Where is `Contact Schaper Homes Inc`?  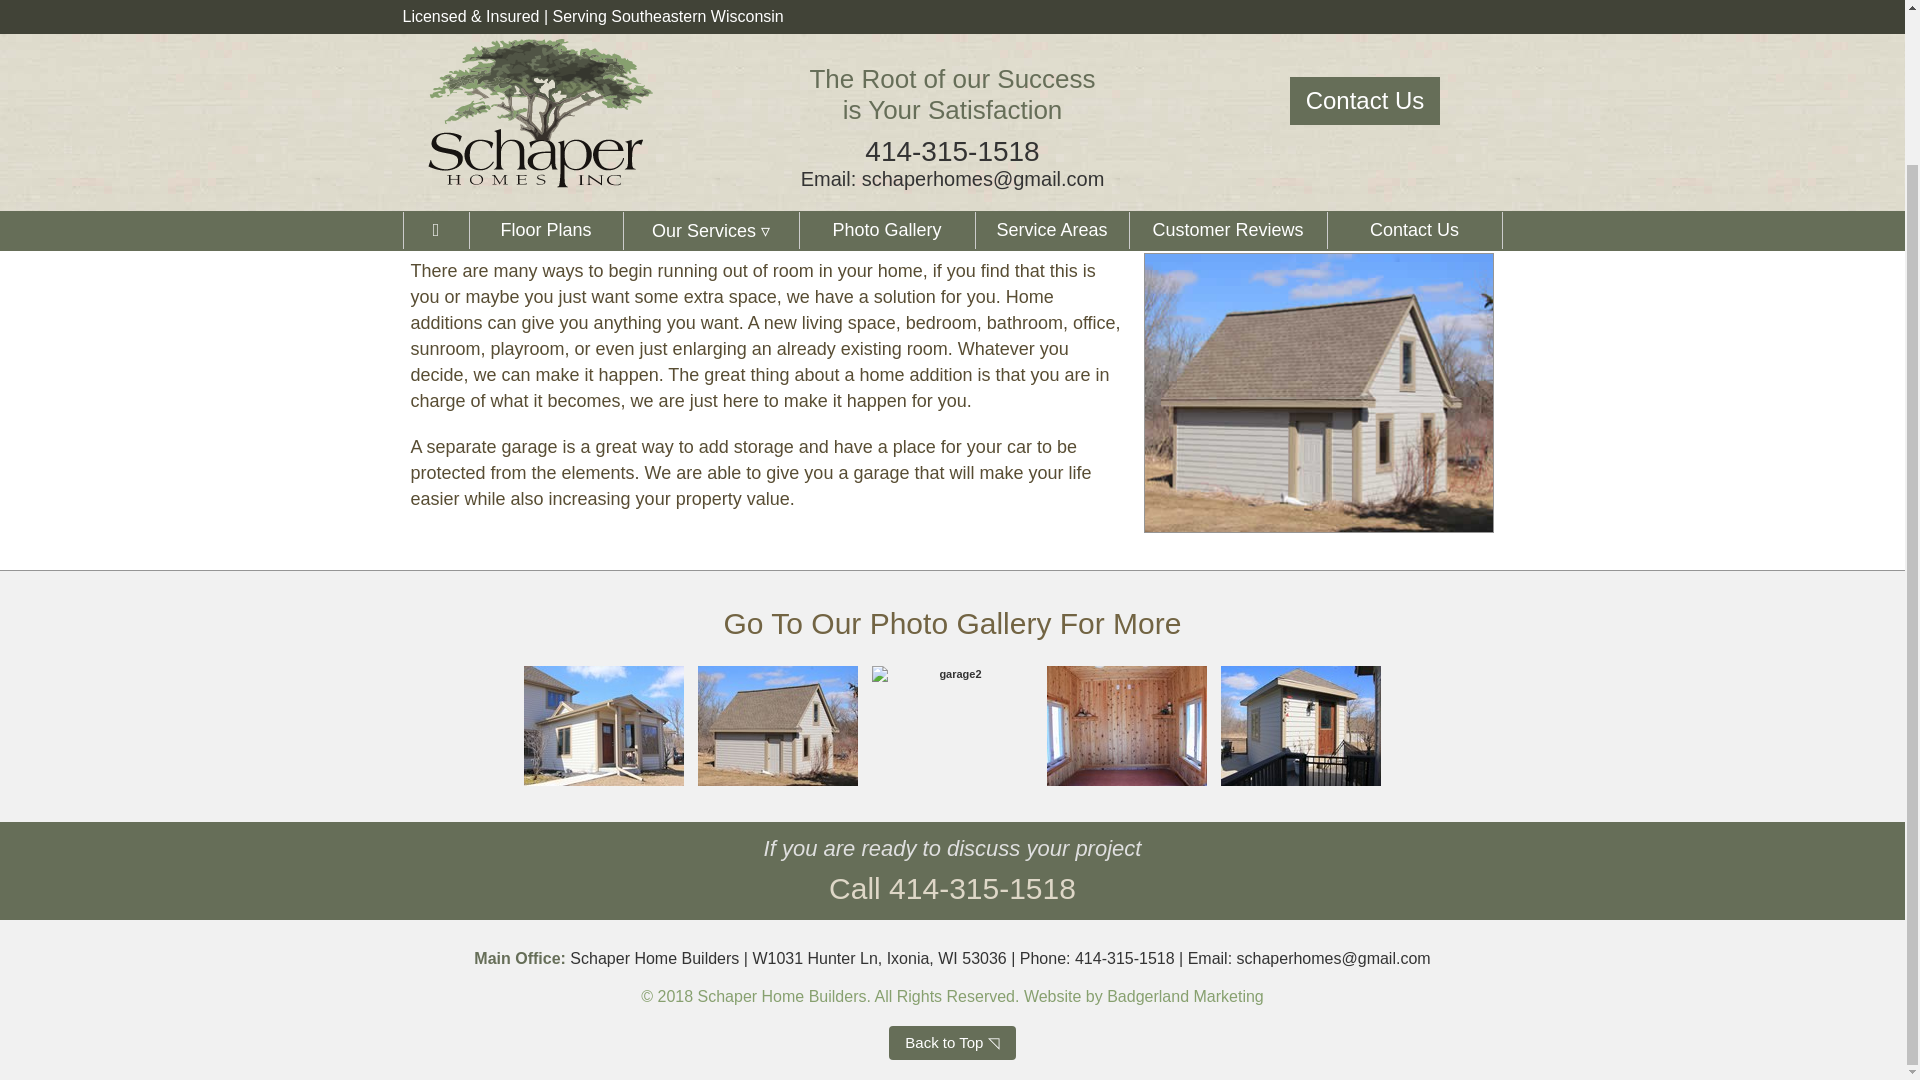
Contact Schaper Homes Inc is located at coordinates (1414, 50).